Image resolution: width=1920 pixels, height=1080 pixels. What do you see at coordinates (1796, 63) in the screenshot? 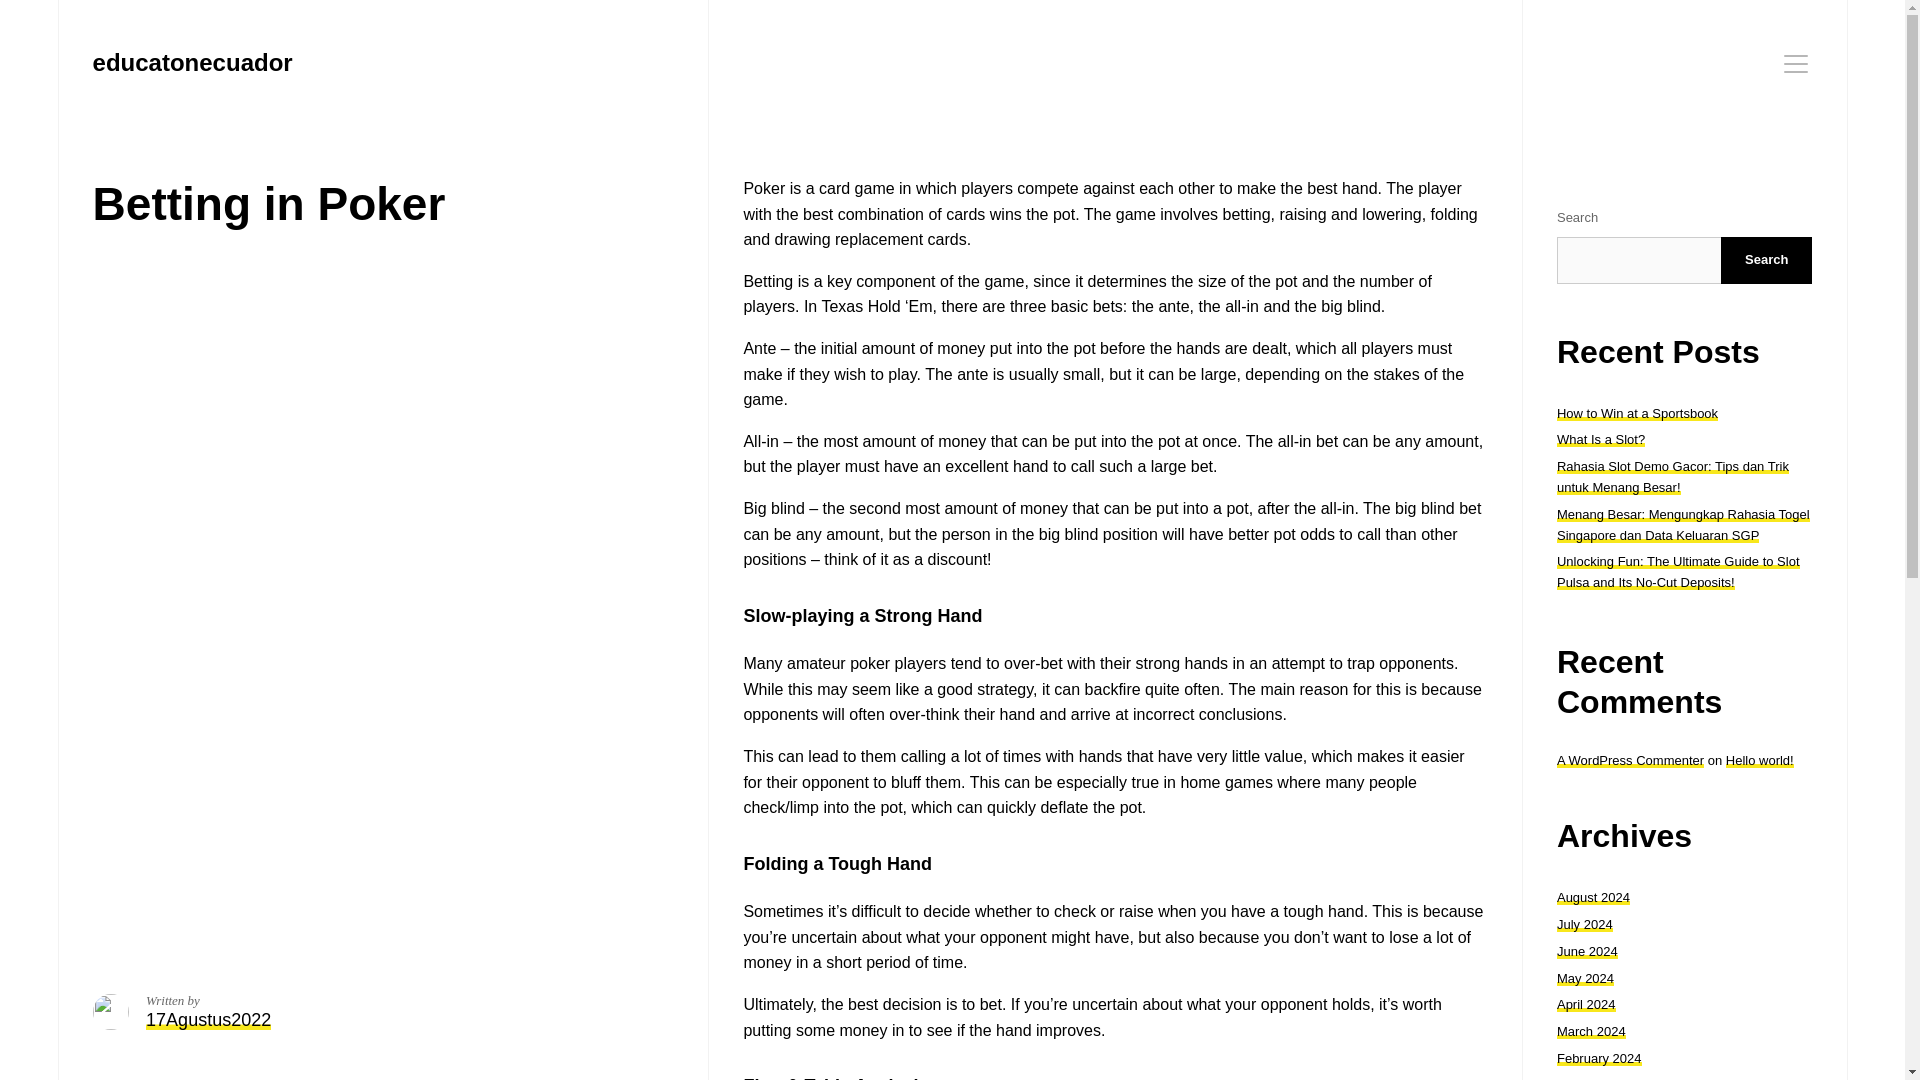
I see `Menu` at bounding box center [1796, 63].